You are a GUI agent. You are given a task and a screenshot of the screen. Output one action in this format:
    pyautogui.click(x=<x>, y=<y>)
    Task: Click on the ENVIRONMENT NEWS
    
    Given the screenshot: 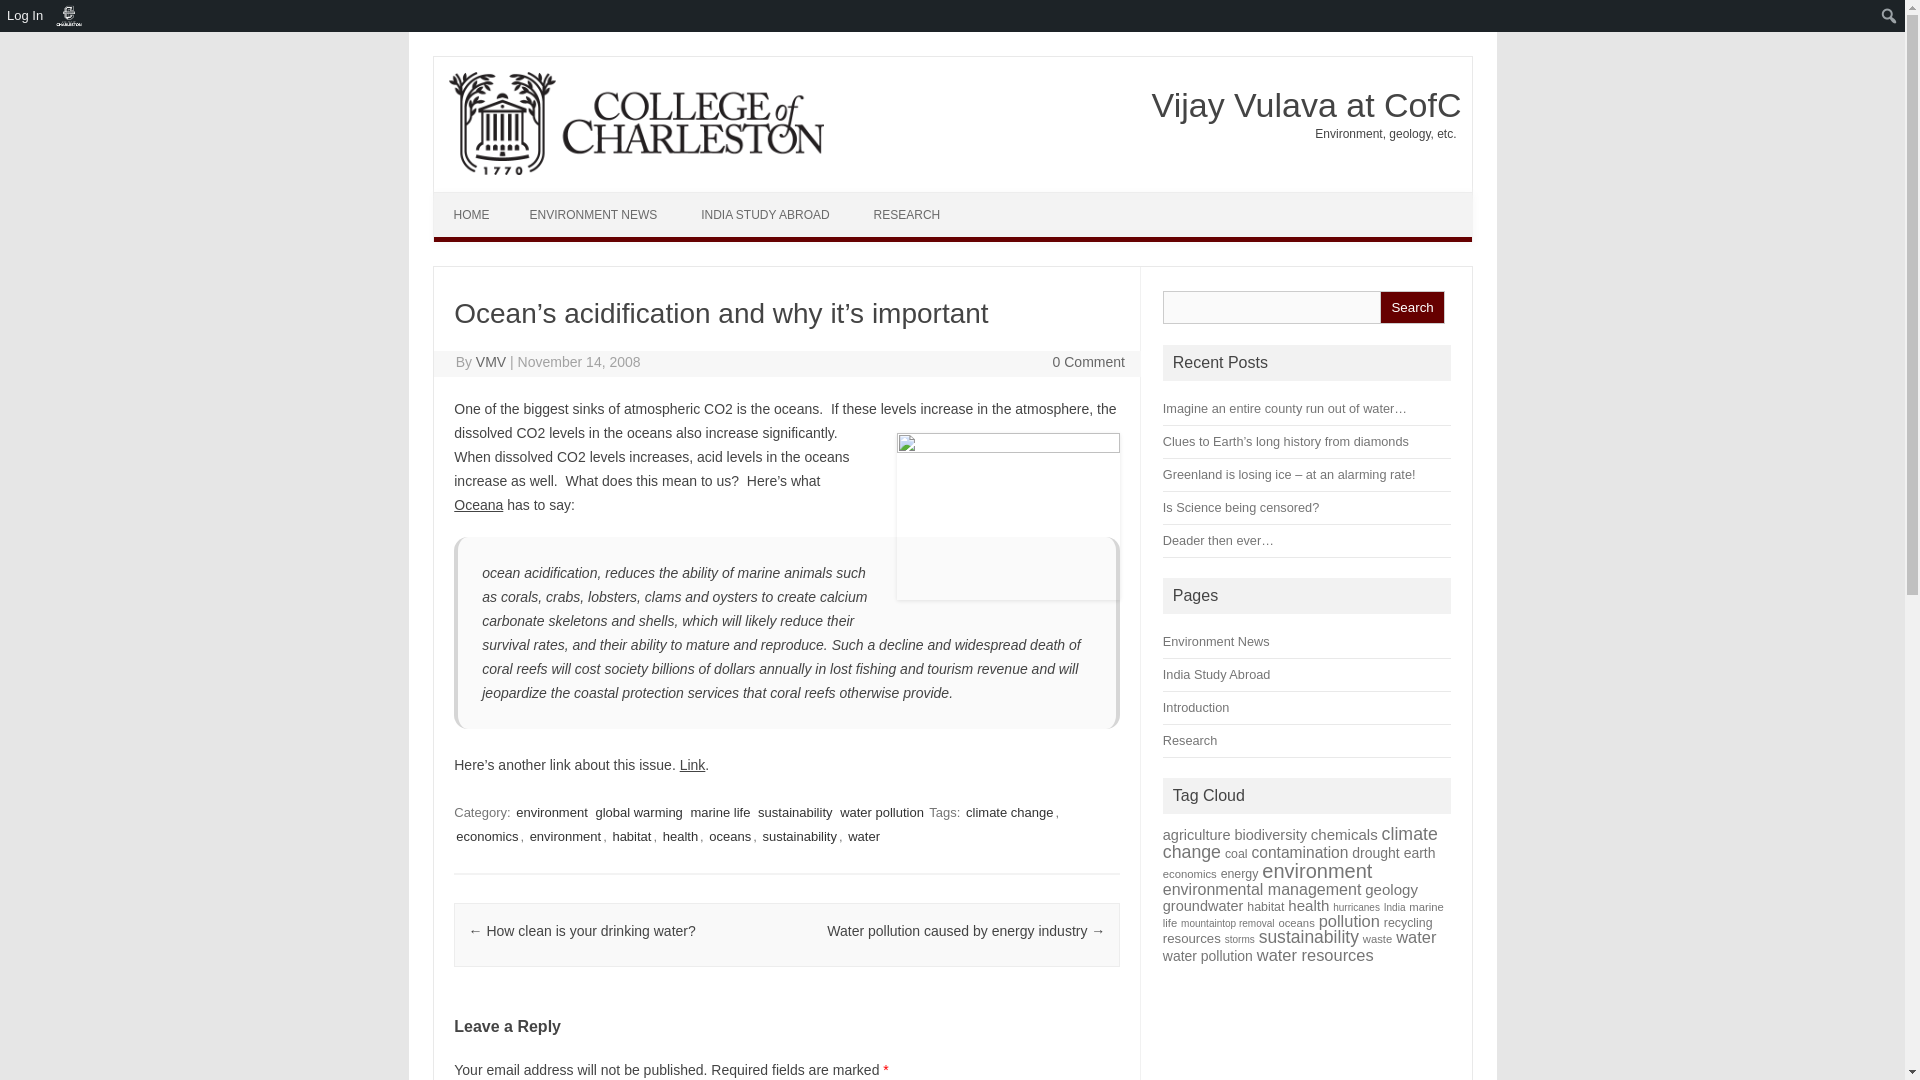 What is the action you would take?
    pyautogui.click(x=594, y=214)
    